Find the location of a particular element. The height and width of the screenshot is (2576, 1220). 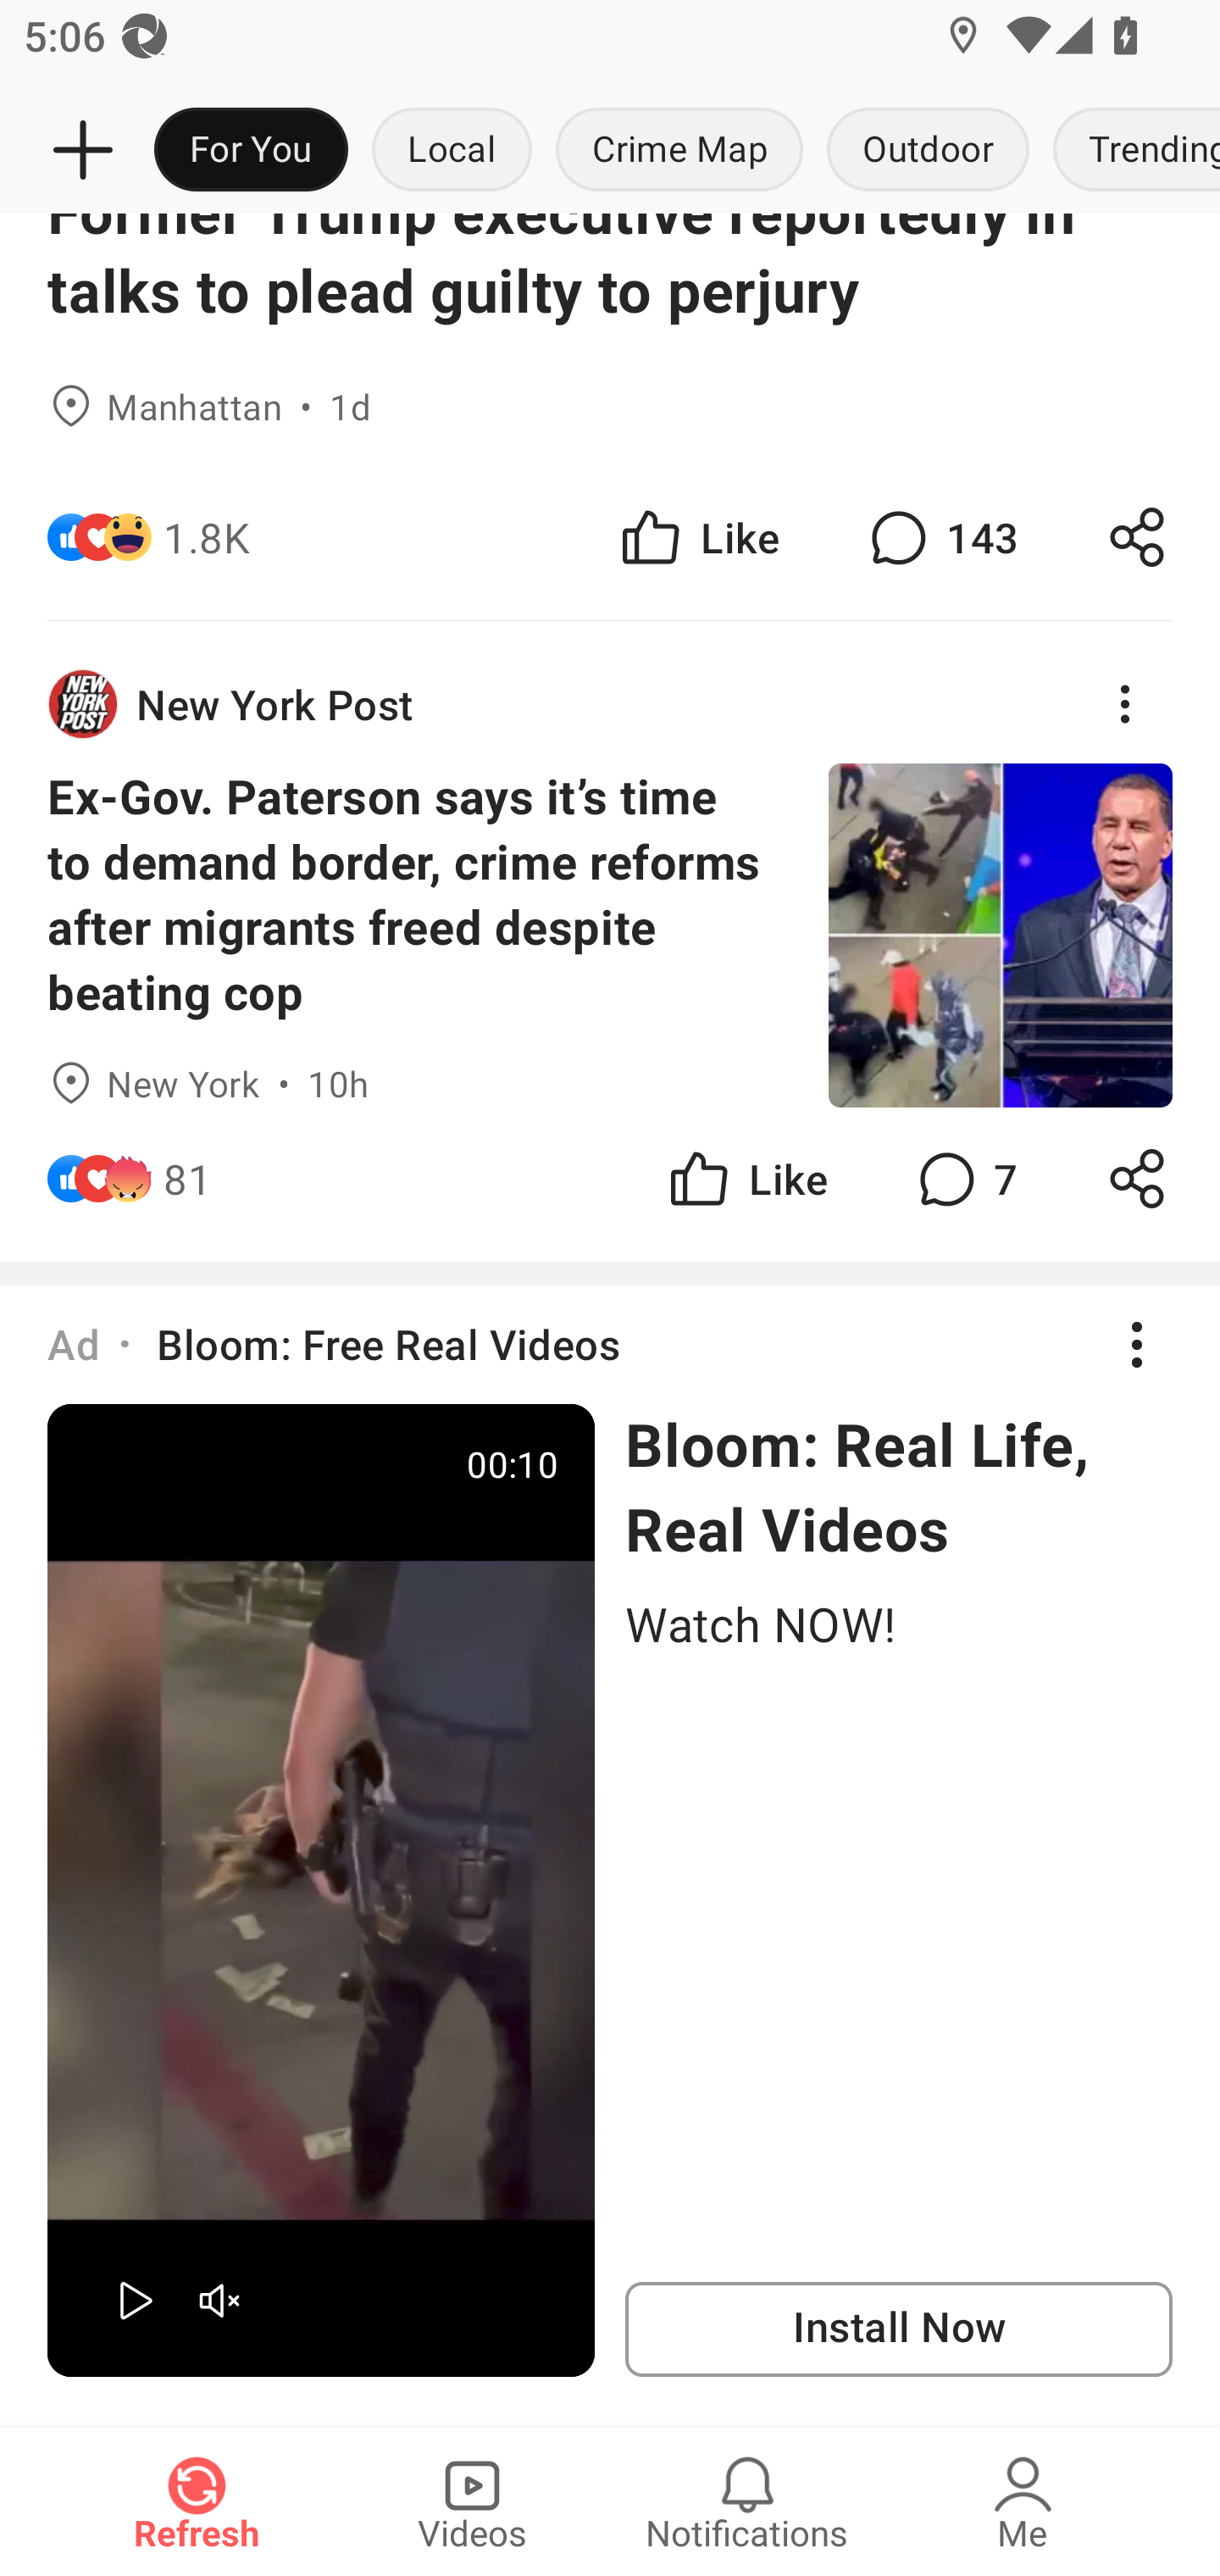

Me is located at coordinates (1023, 2501).